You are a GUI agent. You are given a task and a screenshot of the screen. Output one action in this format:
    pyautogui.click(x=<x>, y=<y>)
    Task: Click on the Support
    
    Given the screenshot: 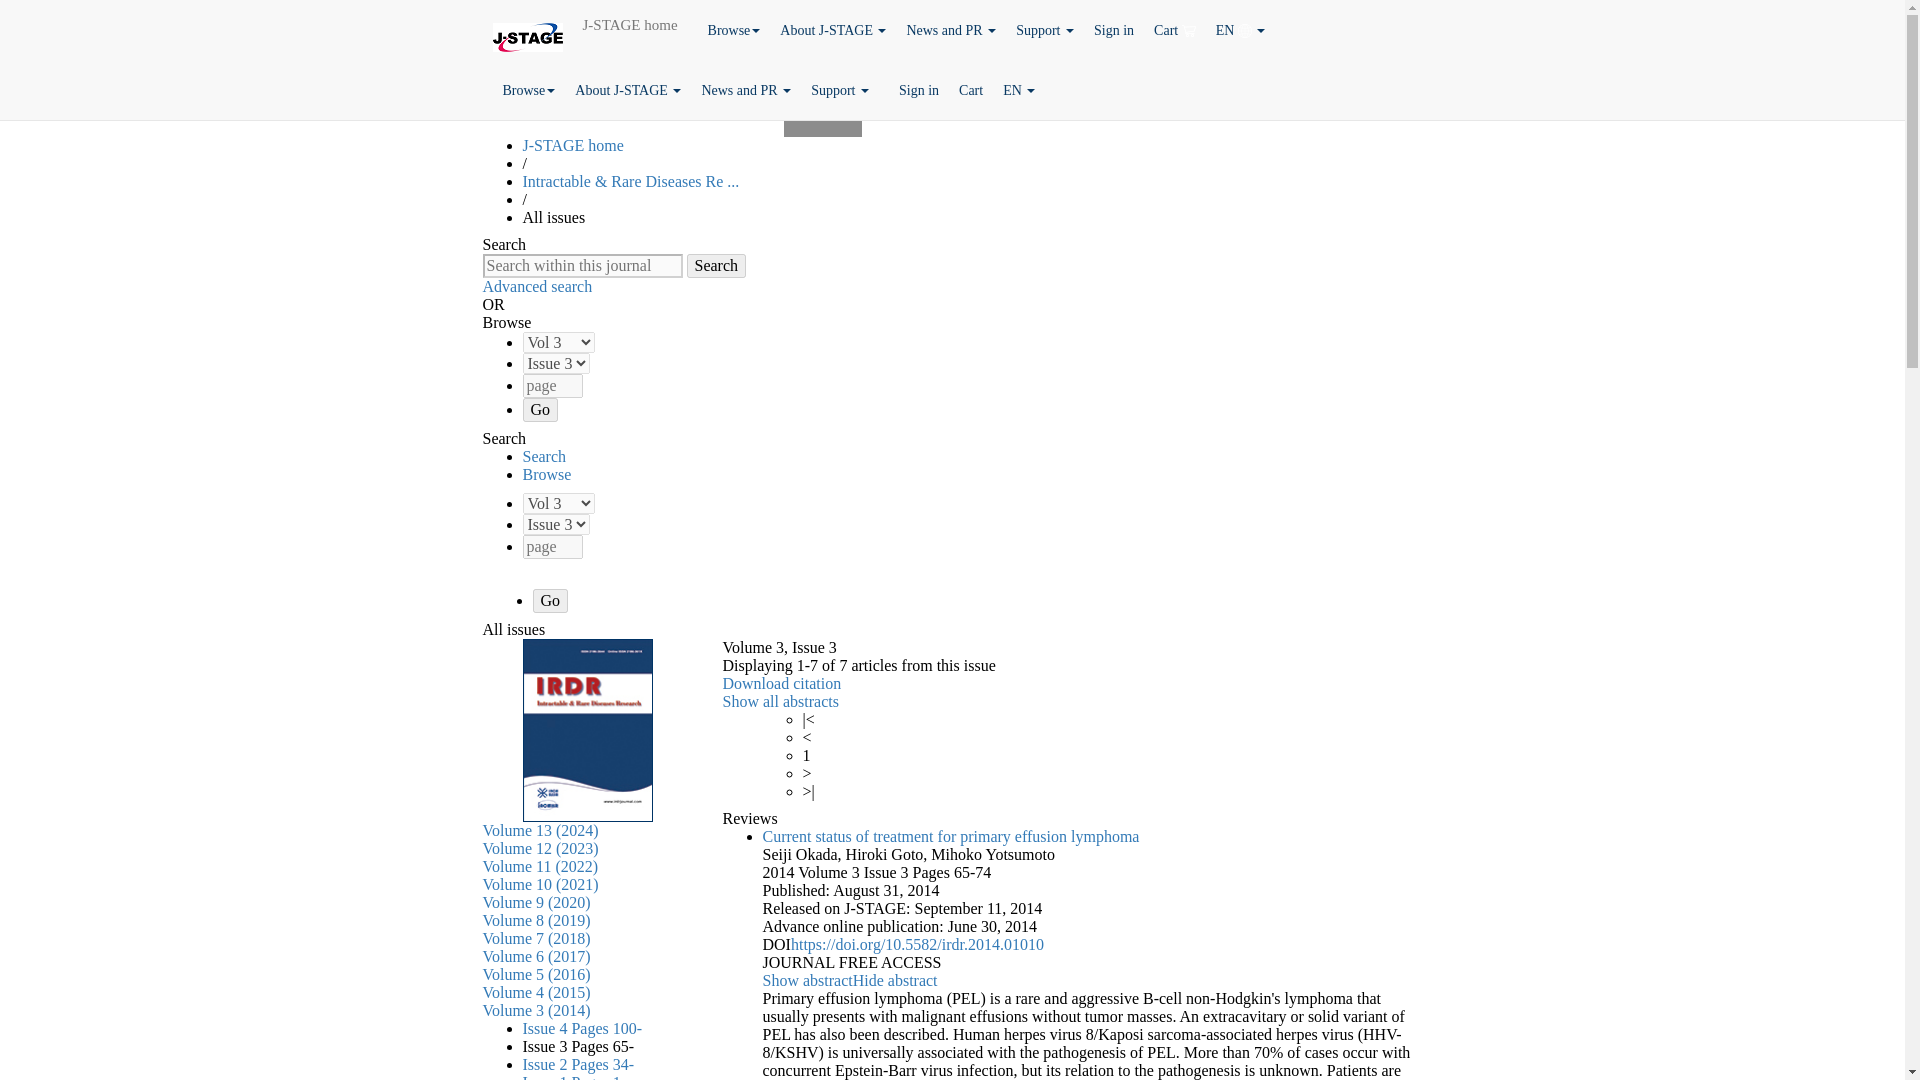 What is the action you would take?
    pyautogui.click(x=1045, y=30)
    